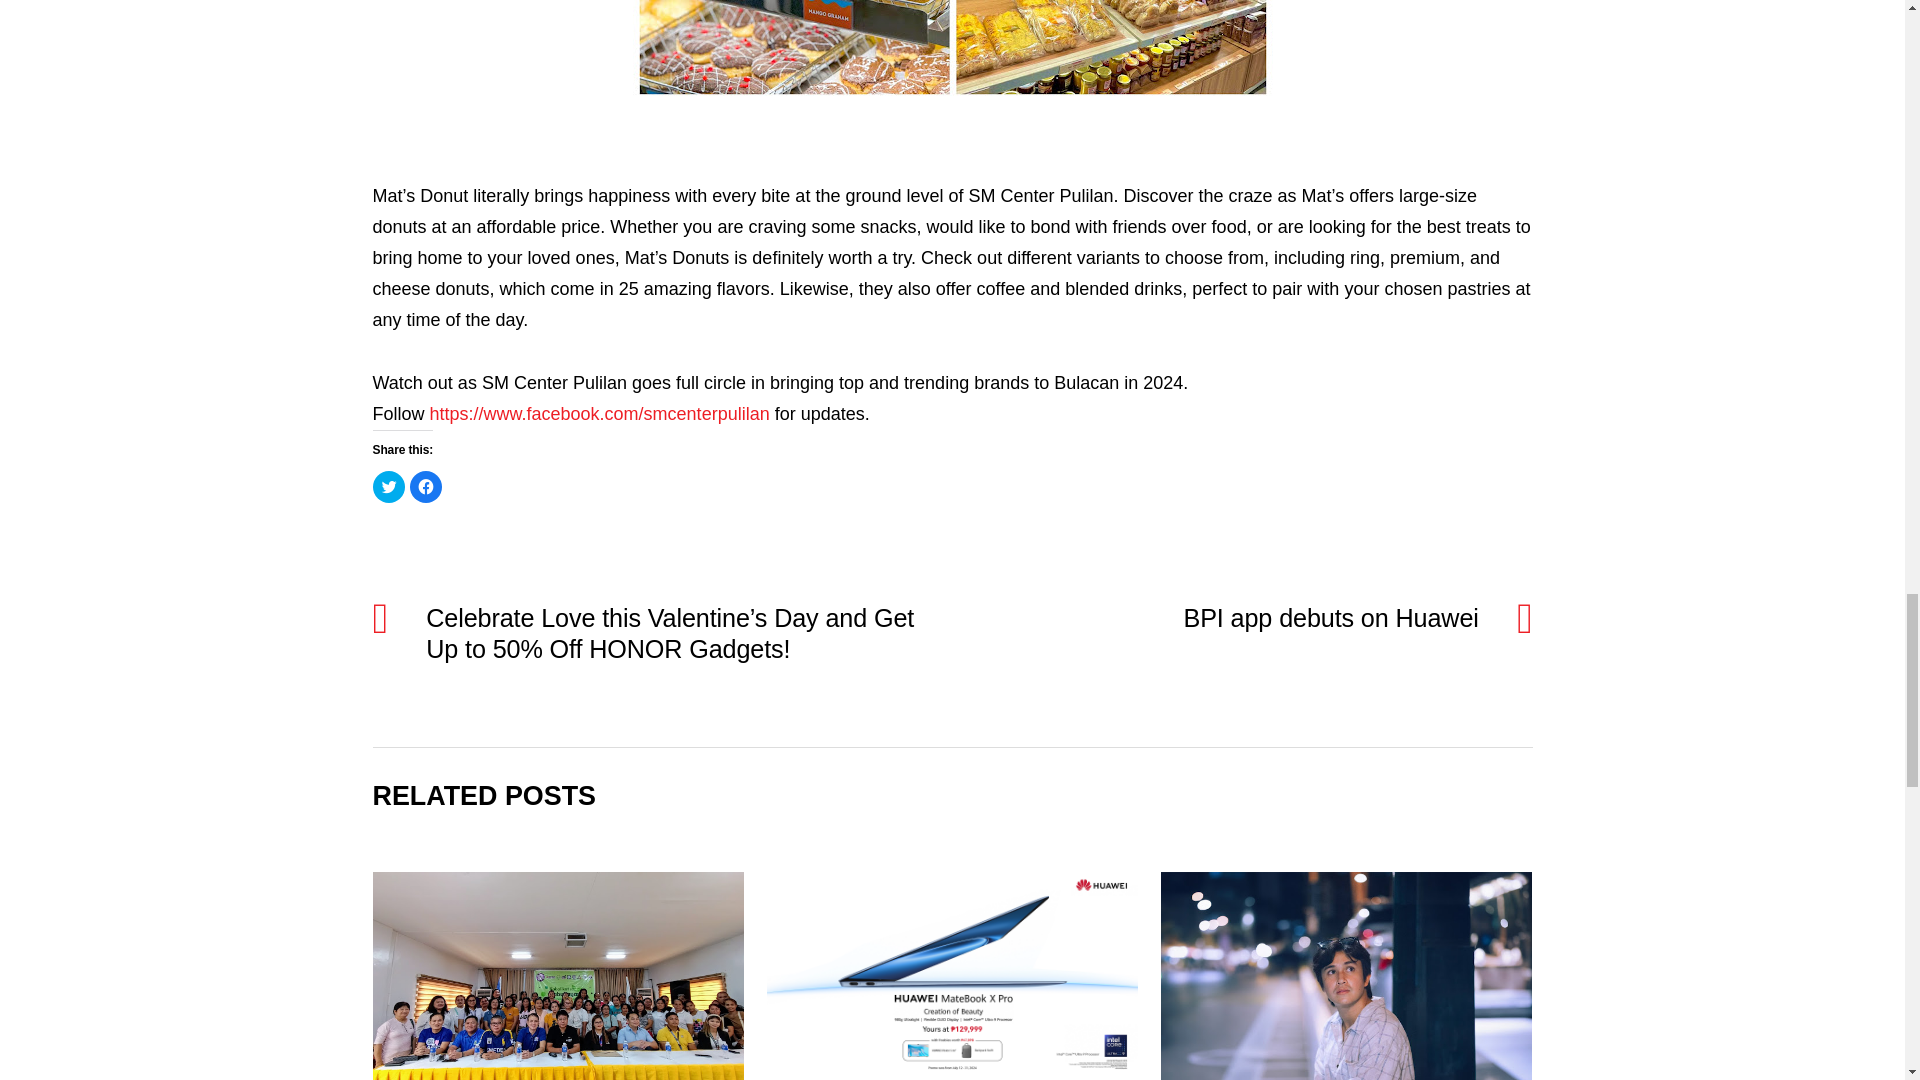  I want to click on Click to share on Twitter, so click(388, 486).